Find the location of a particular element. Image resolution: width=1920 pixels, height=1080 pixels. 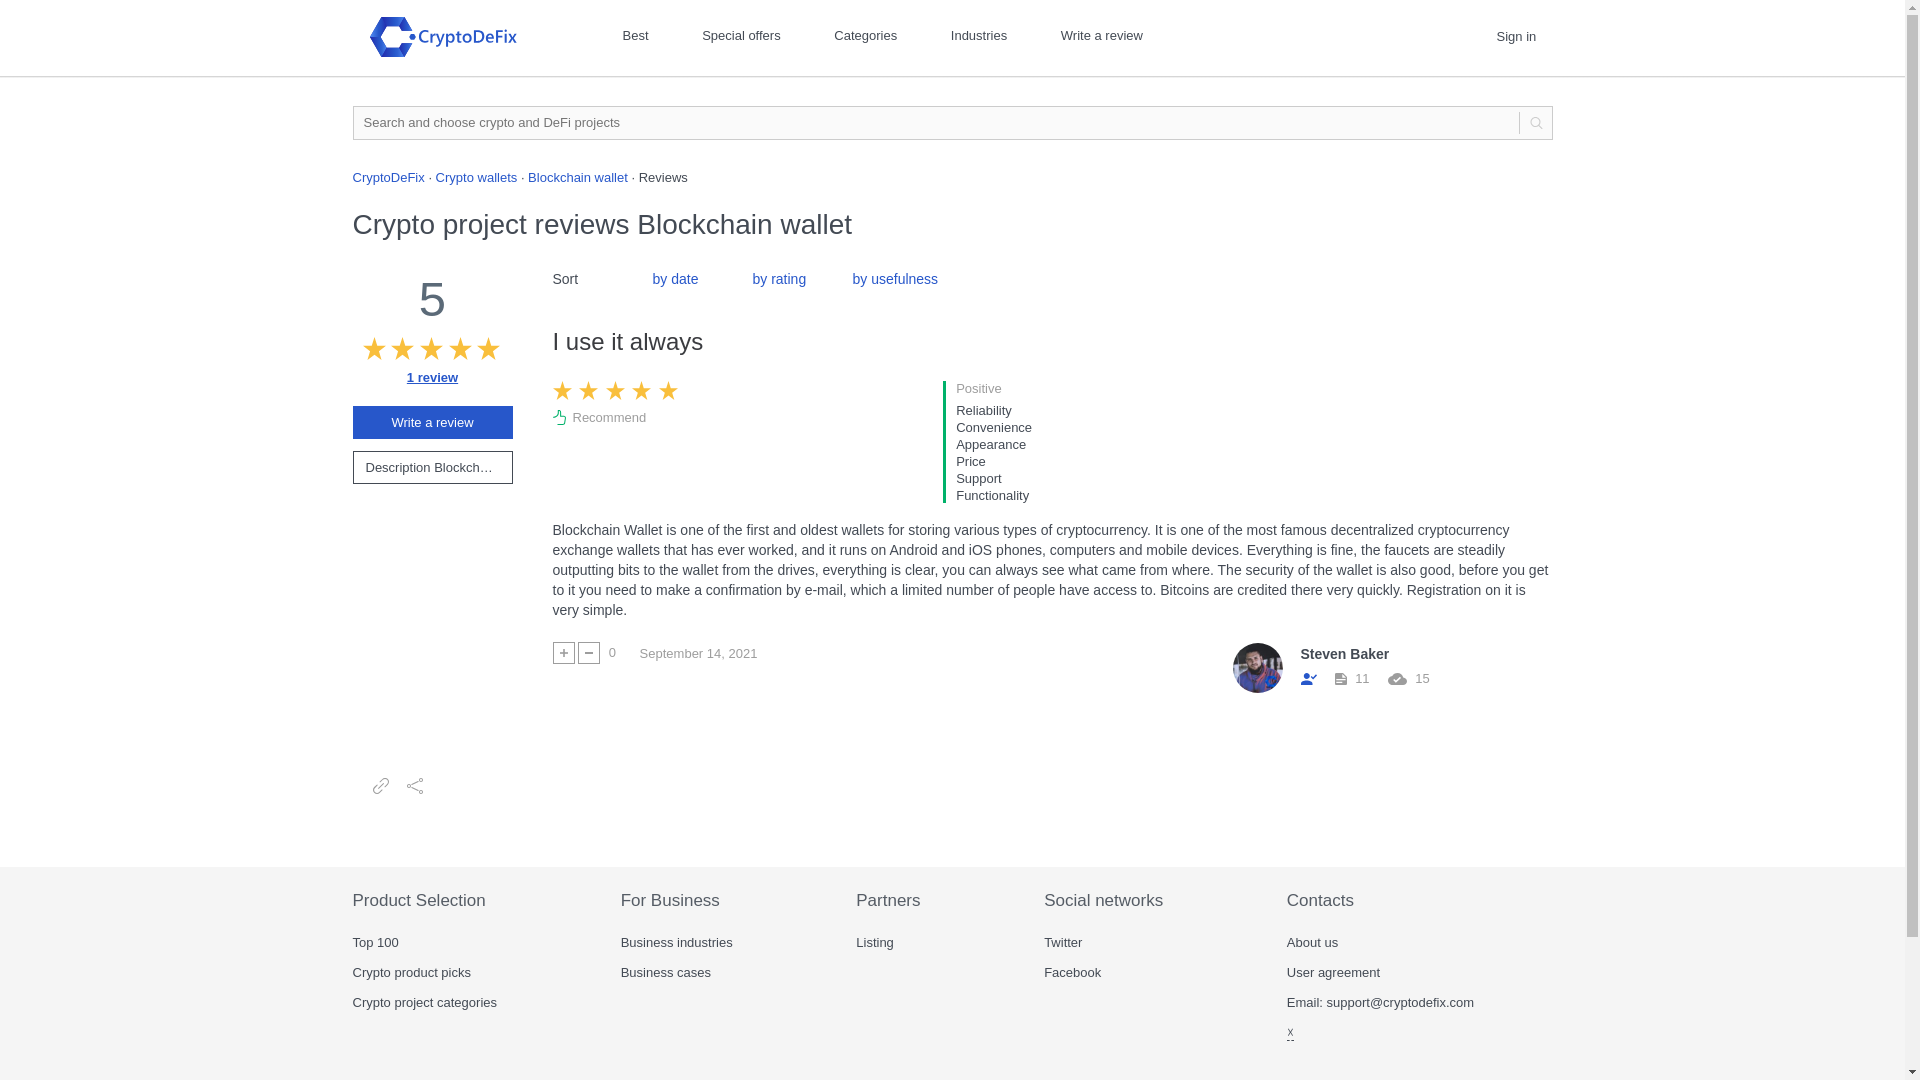

Sign in is located at coordinates (1514, 37).